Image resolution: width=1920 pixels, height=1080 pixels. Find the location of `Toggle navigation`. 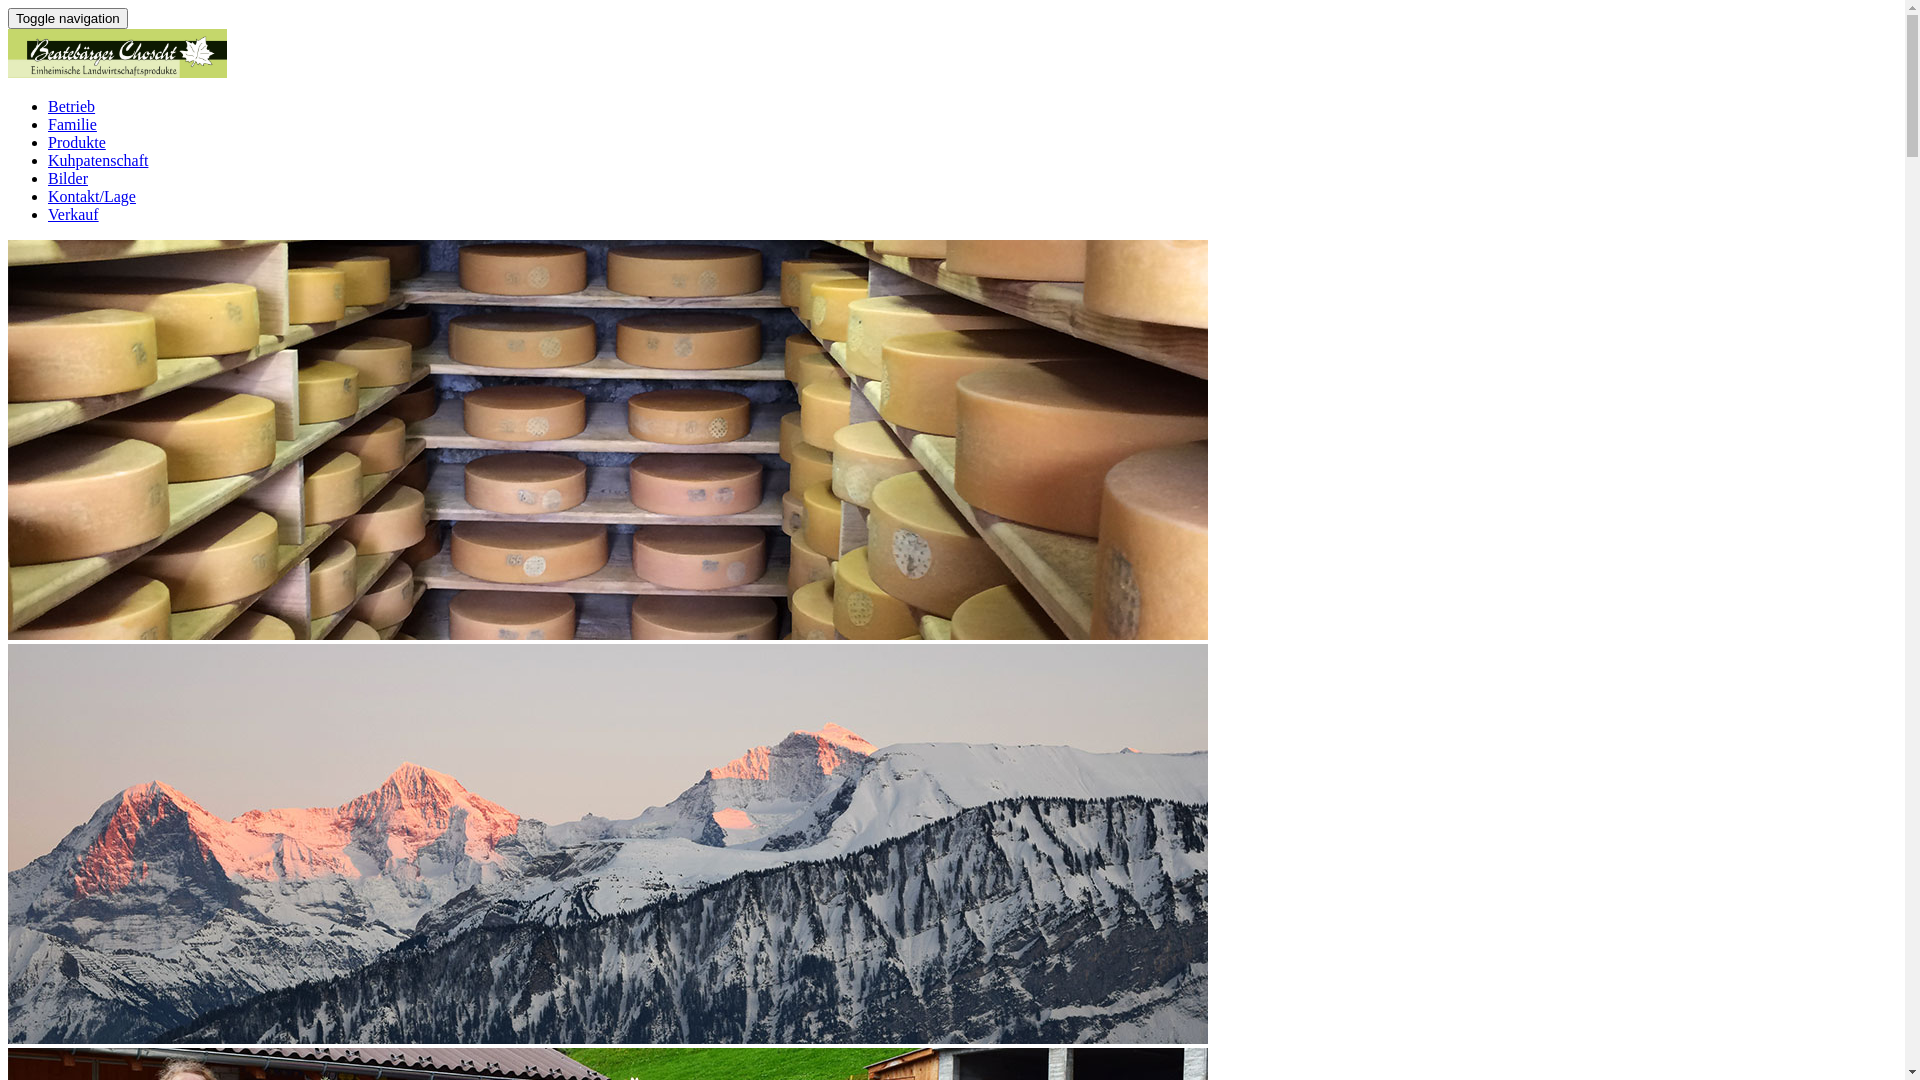

Toggle navigation is located at coordinates (68, 18).